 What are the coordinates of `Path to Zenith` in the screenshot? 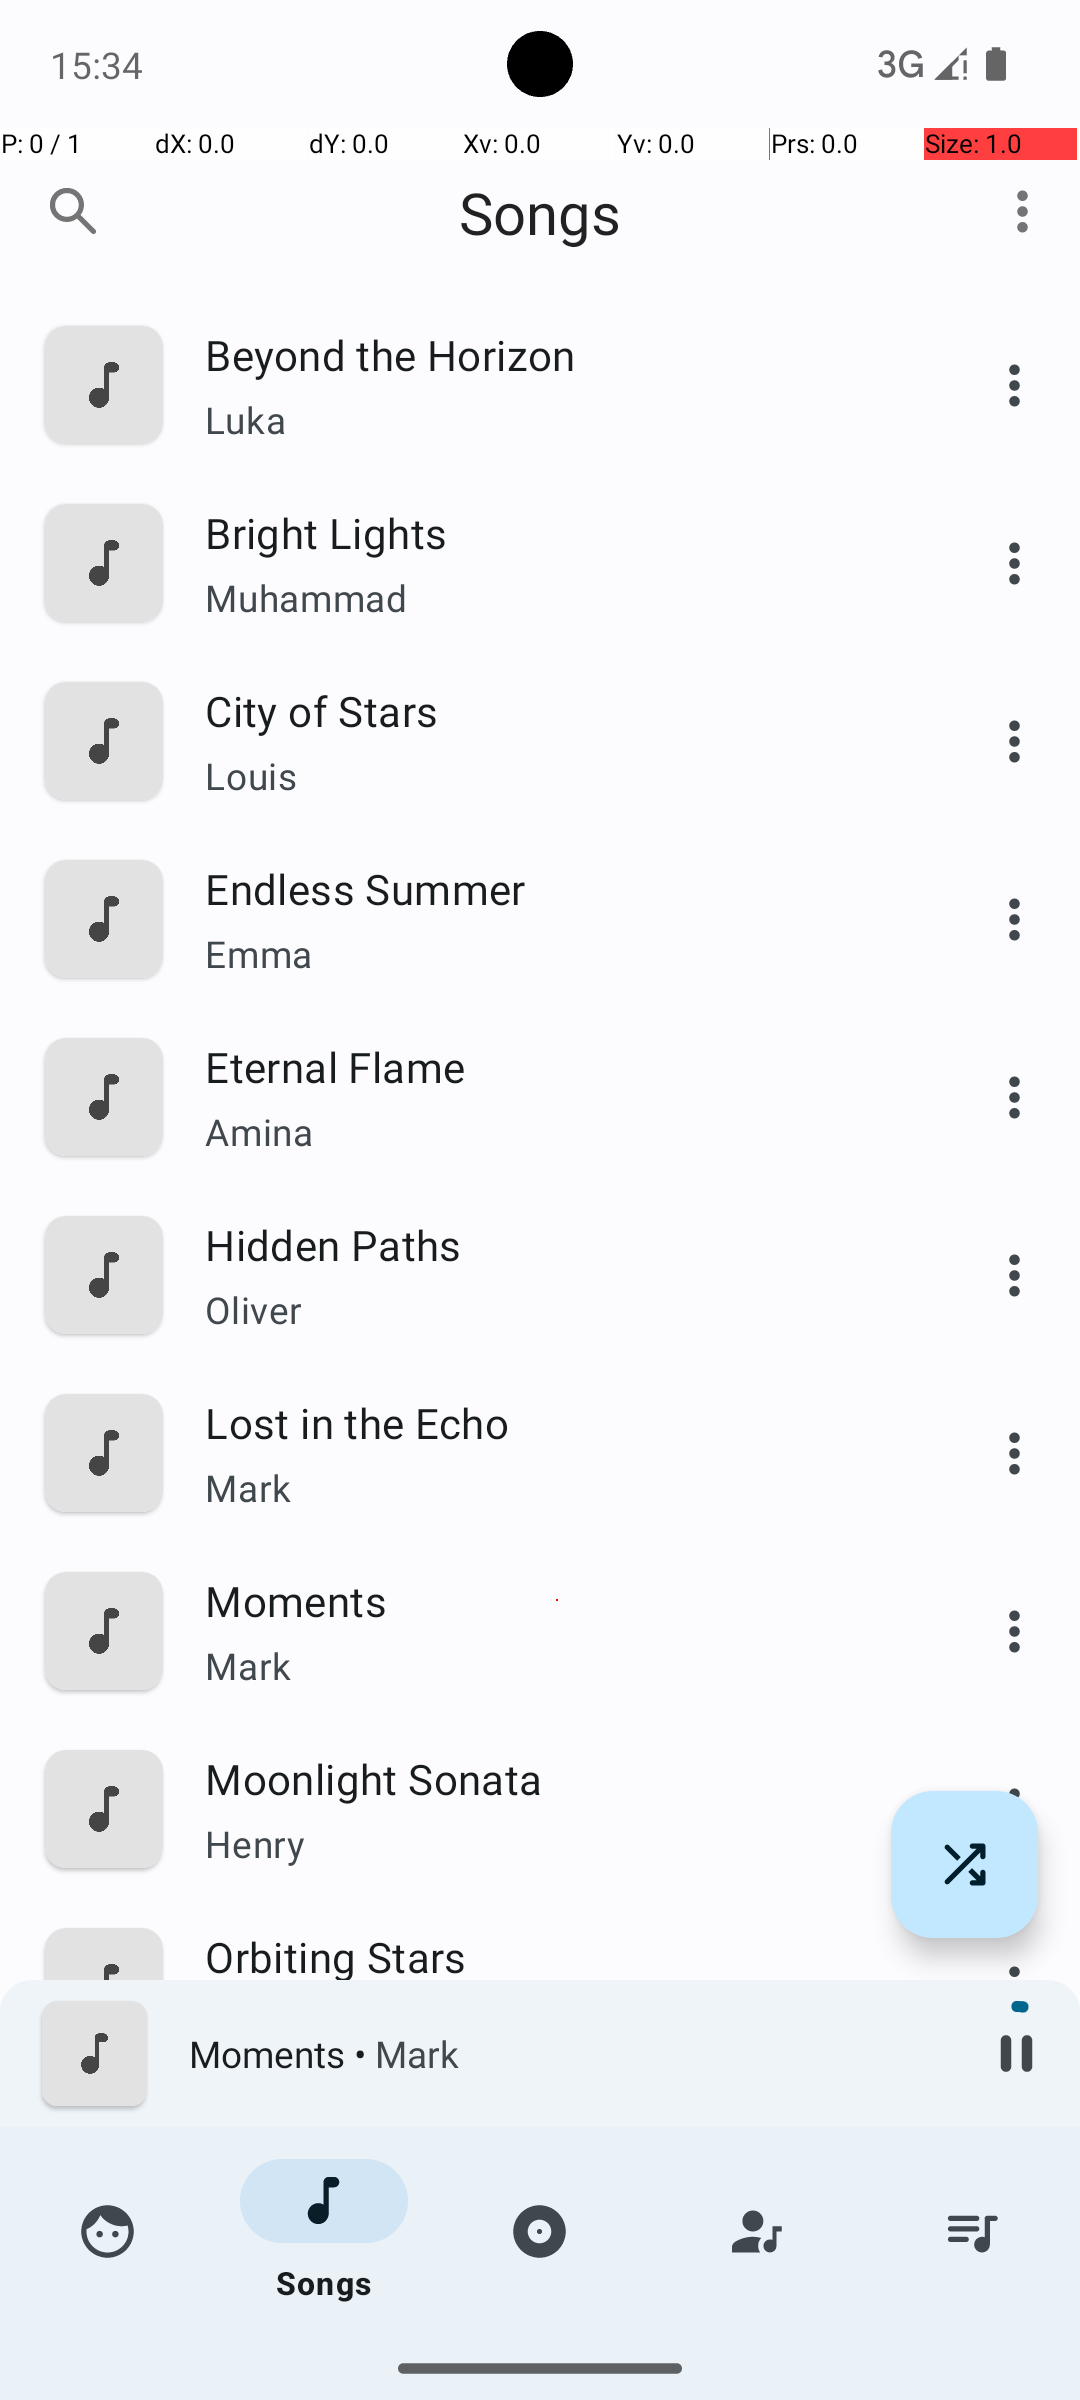 It's located at (557, 2134).